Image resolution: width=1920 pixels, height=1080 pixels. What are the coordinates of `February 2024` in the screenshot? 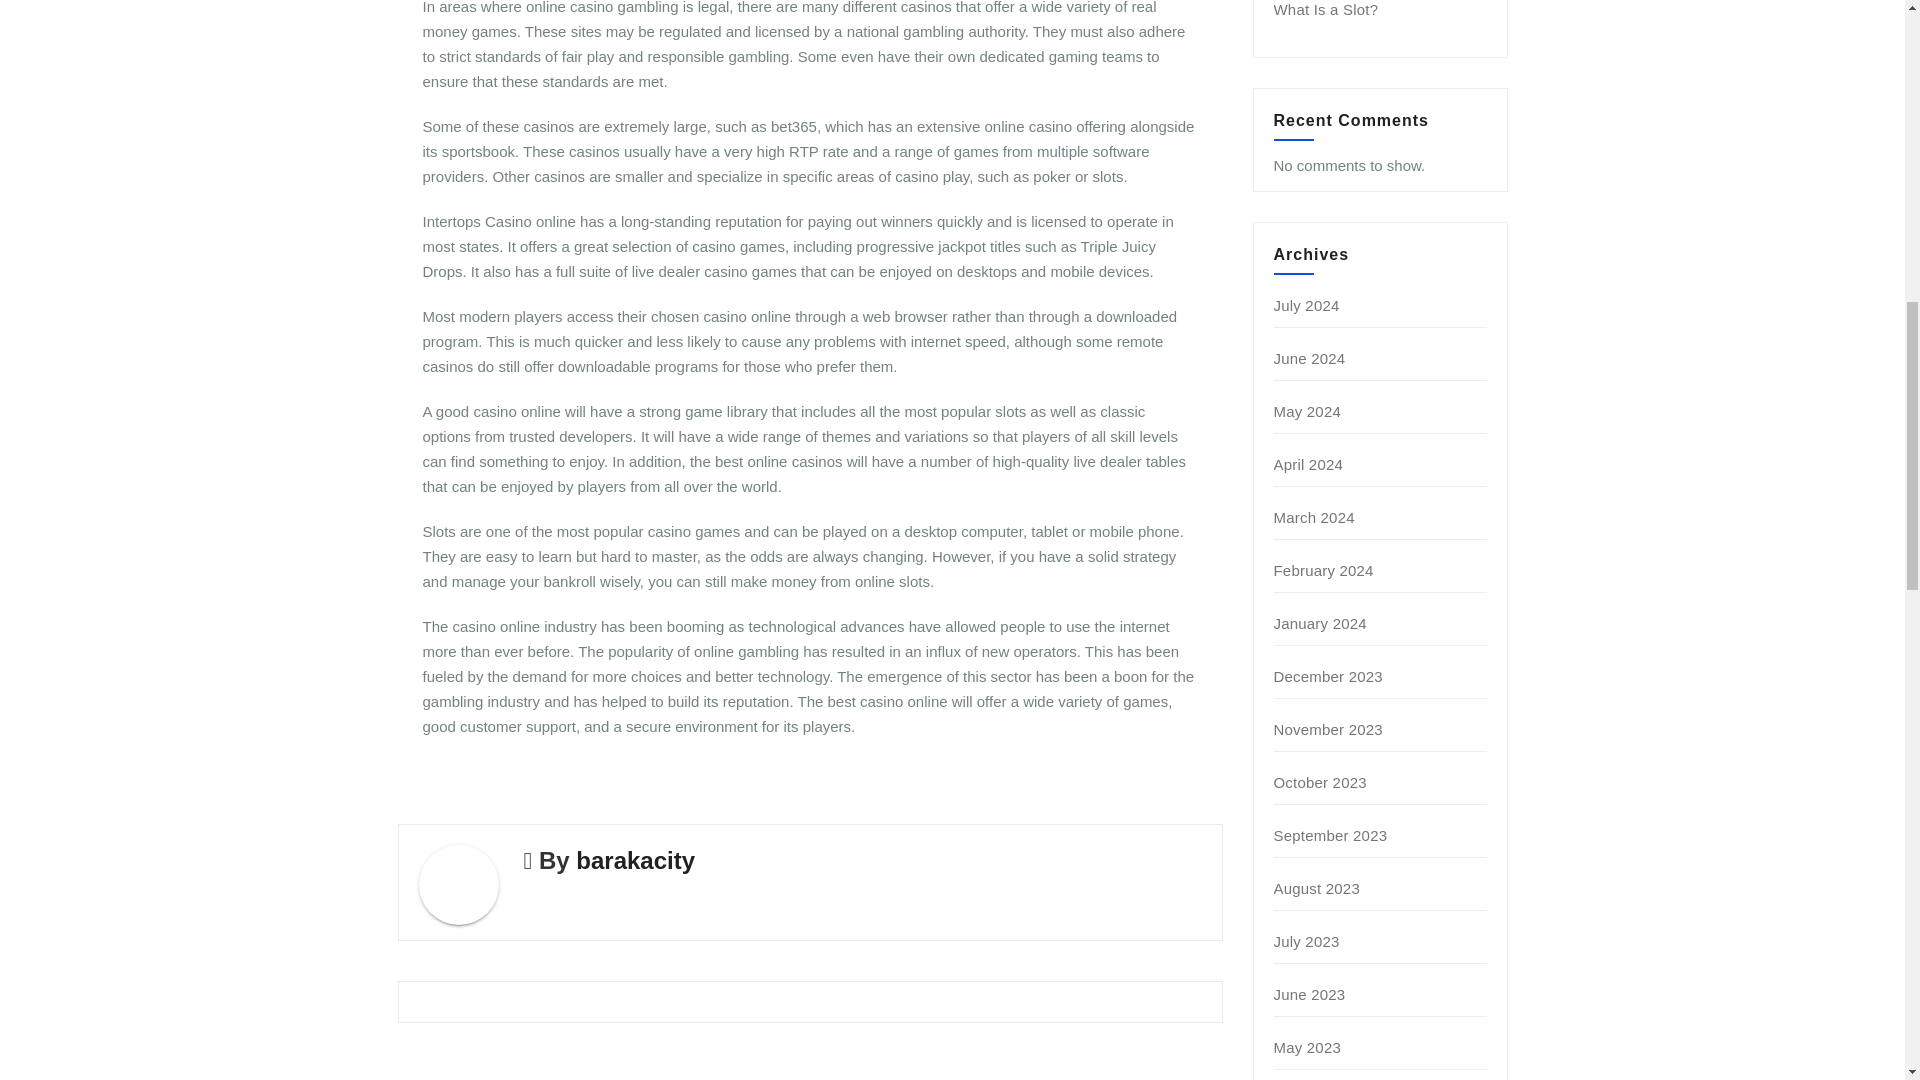 It's located at (1324, 570).